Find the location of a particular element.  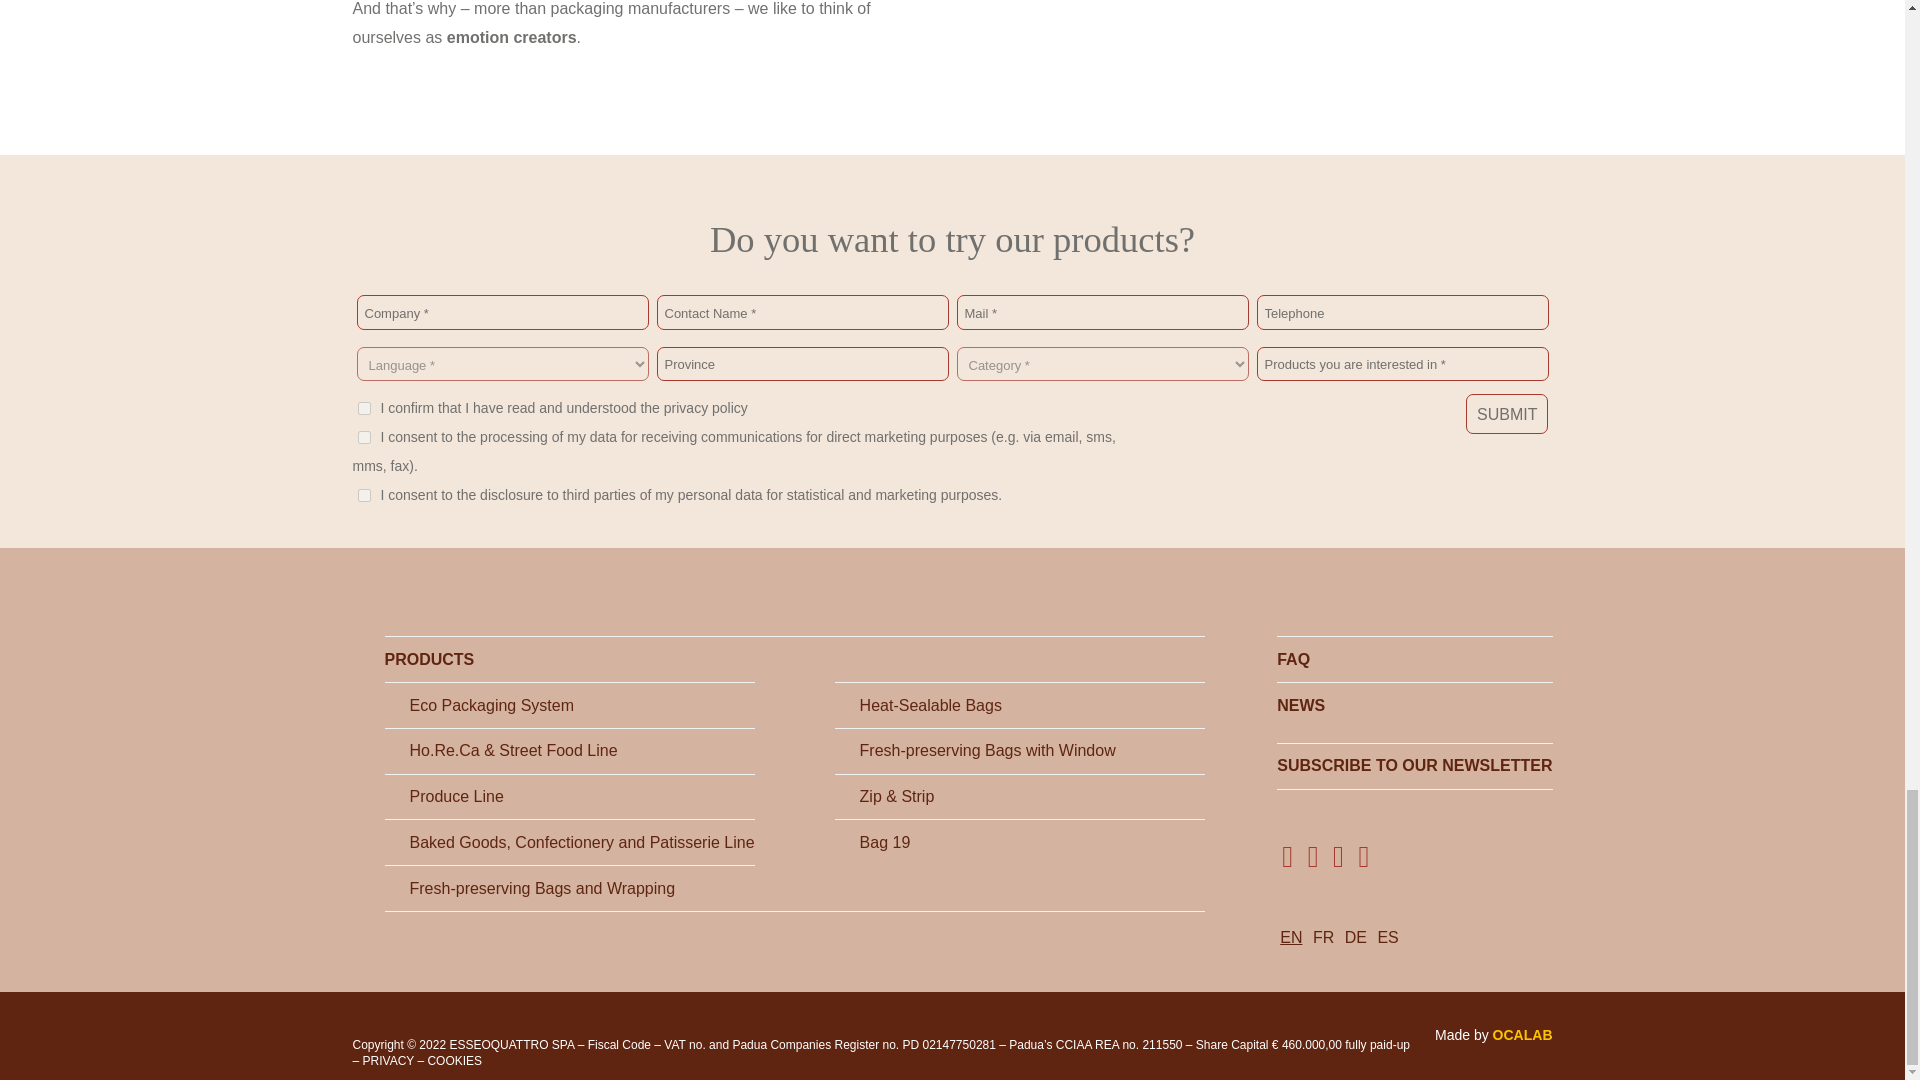

SUBMIT is located at coordinates (1506, 414).